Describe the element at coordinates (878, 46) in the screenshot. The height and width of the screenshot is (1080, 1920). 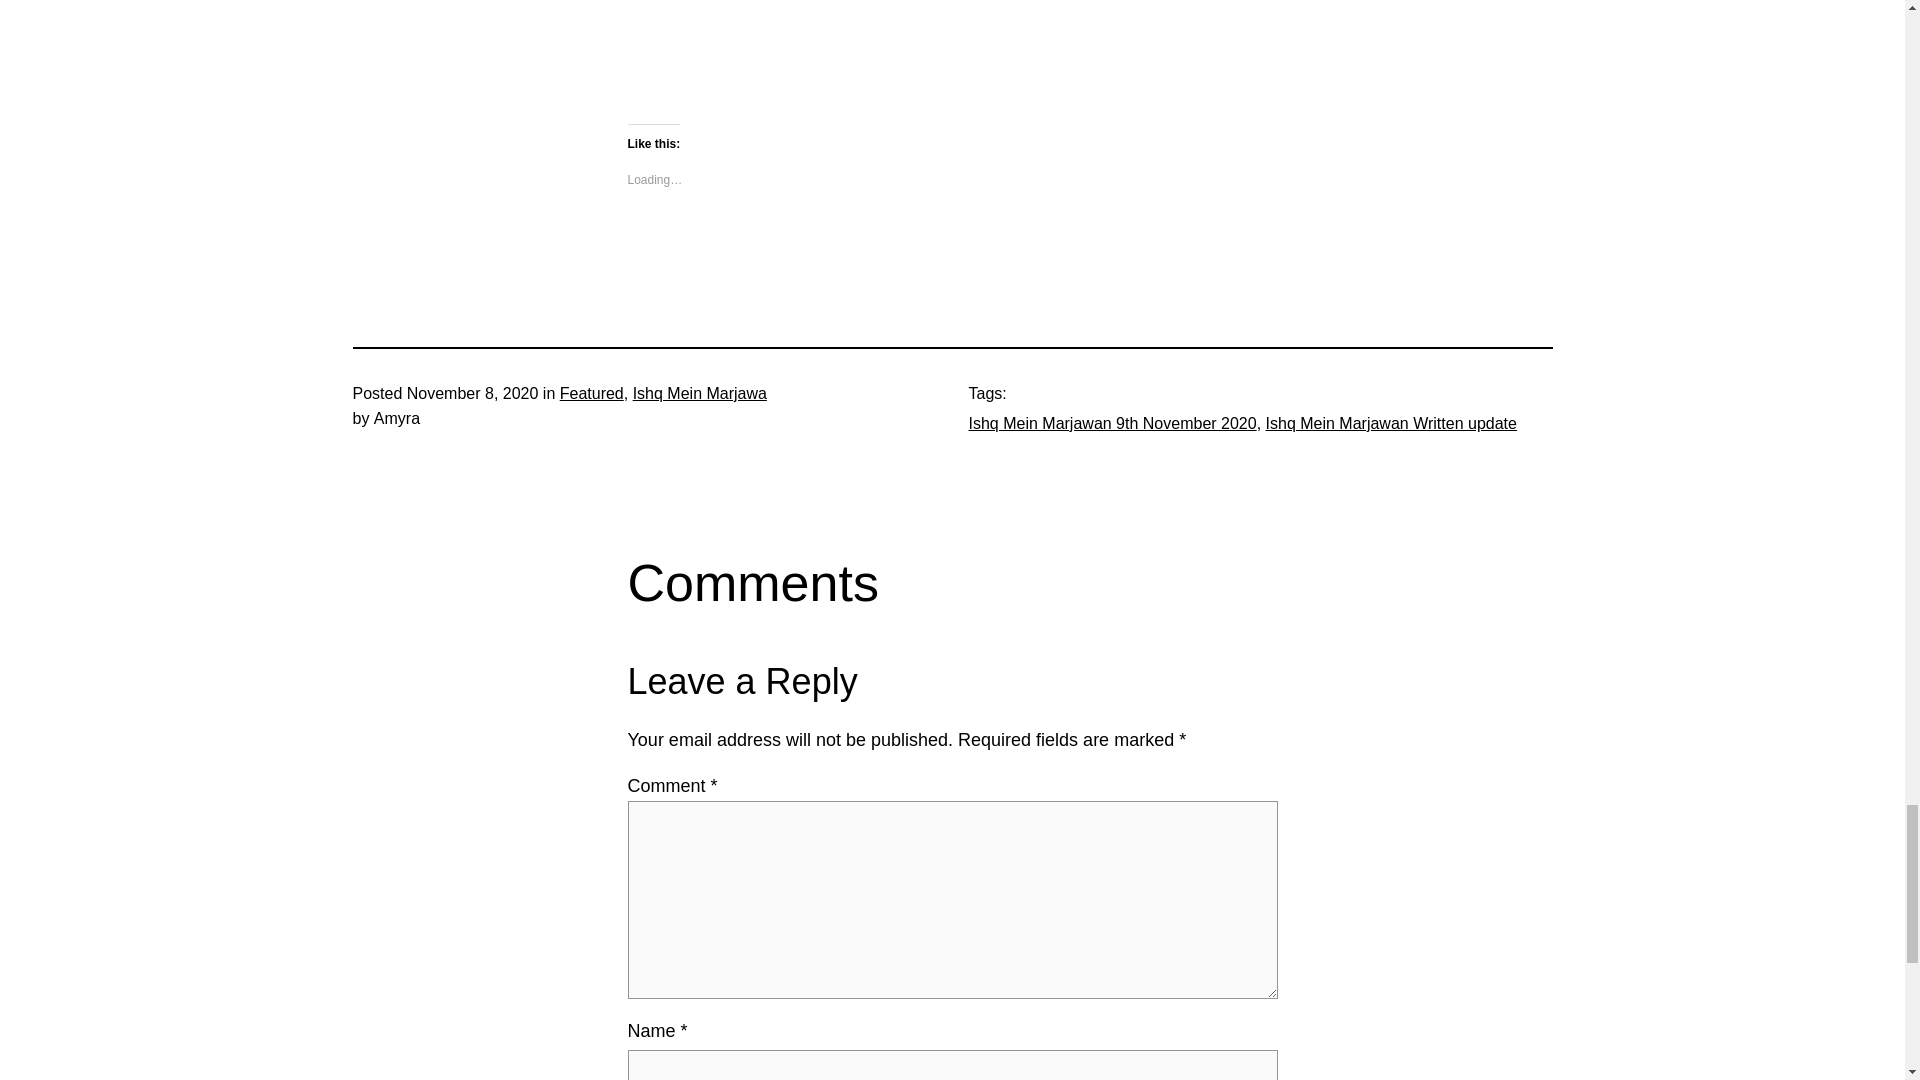
I see `Ishq Mein Marjawan Full episode today 9th November 2020` at that location.